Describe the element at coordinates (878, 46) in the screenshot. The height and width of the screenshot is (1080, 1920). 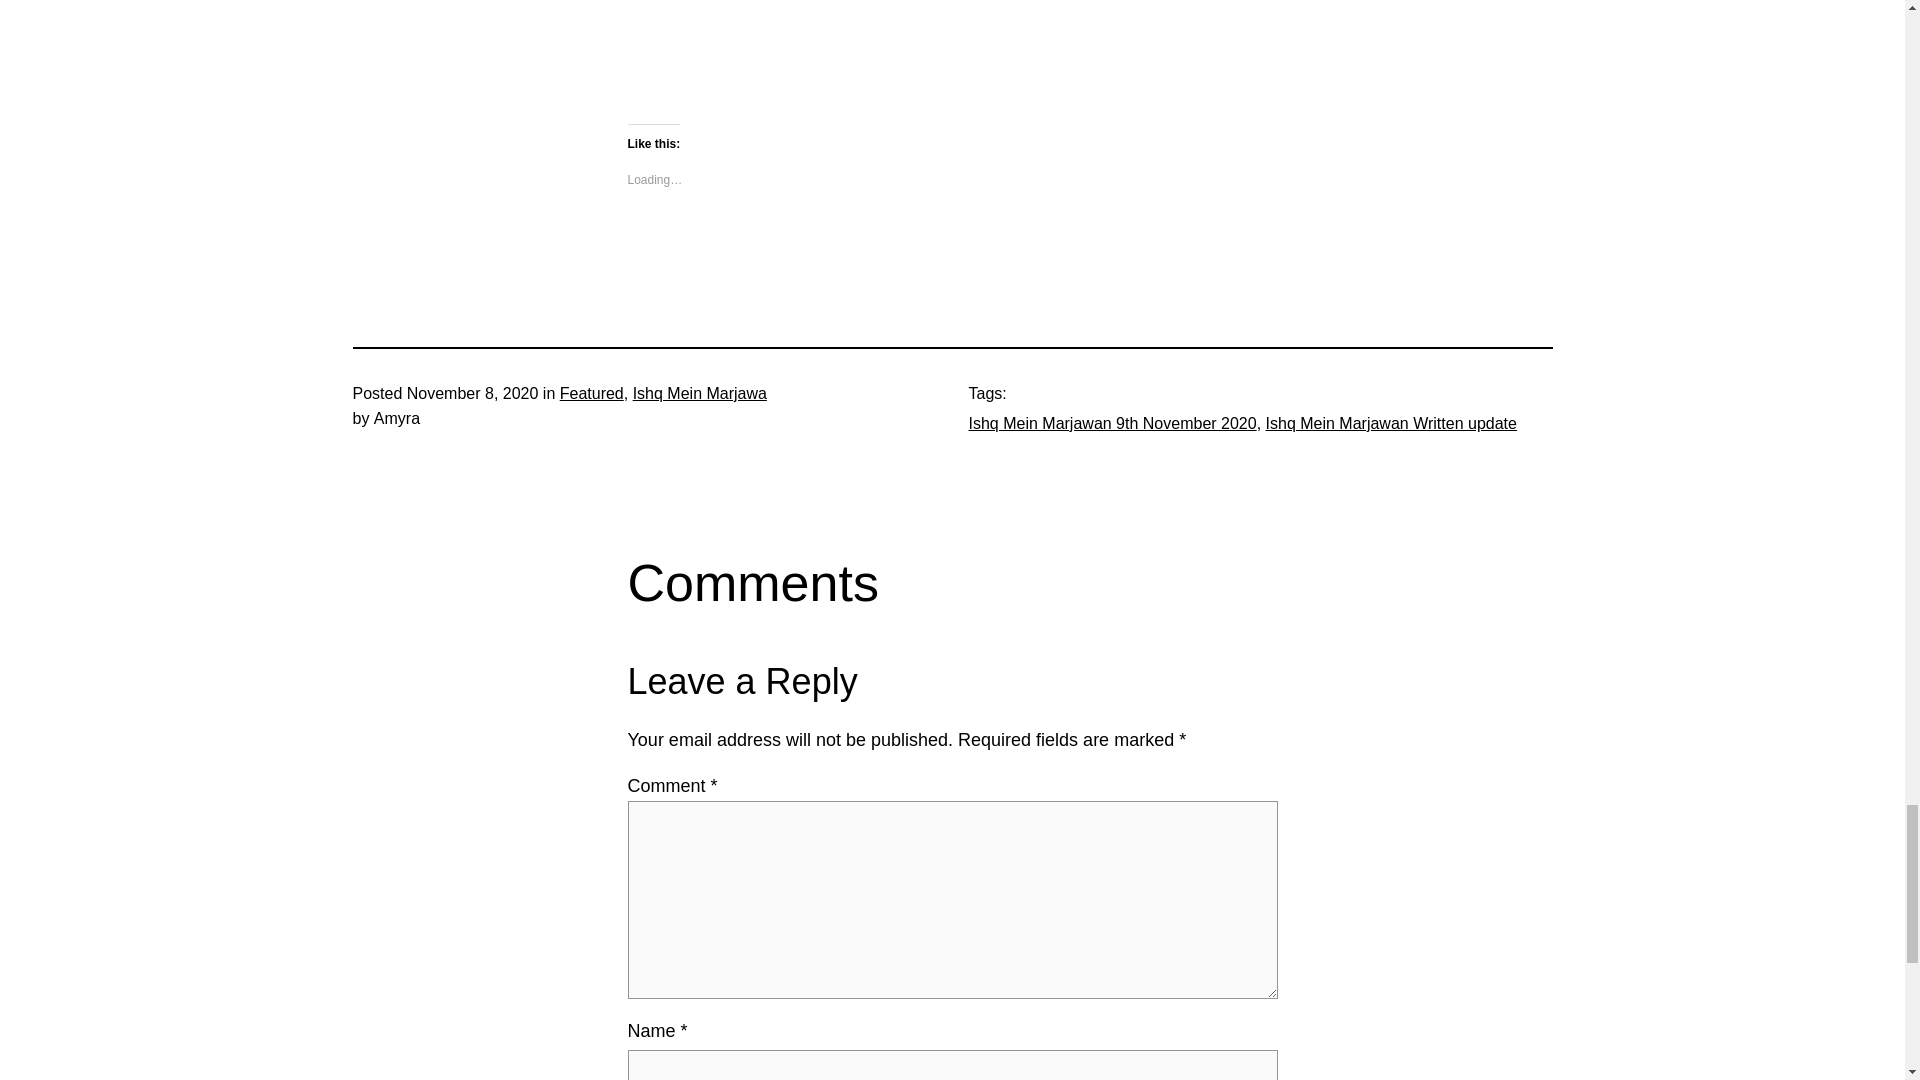
I see `Ishq Mein Marjawan Full episode today 9th November 2020` at that location.